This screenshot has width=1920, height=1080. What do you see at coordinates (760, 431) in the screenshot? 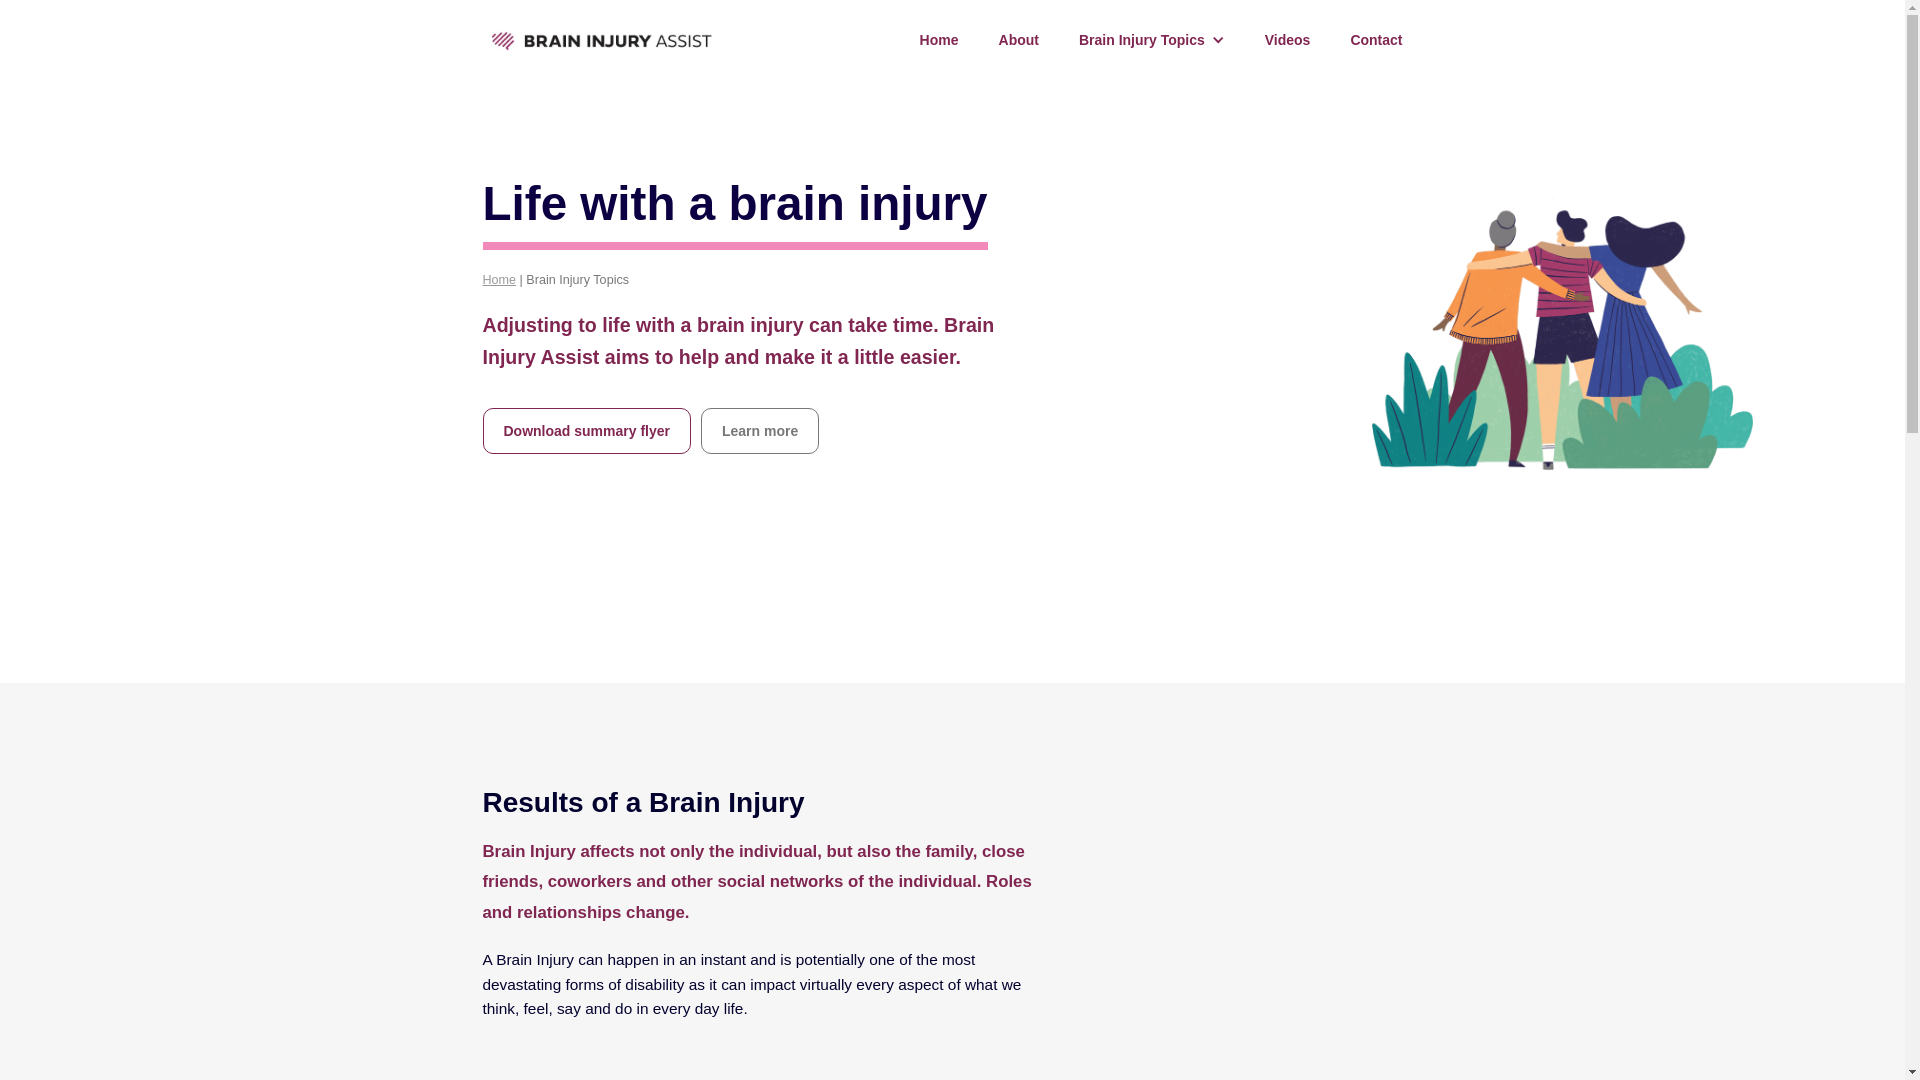
I see `Learn more` at bounding box center [760, 431].